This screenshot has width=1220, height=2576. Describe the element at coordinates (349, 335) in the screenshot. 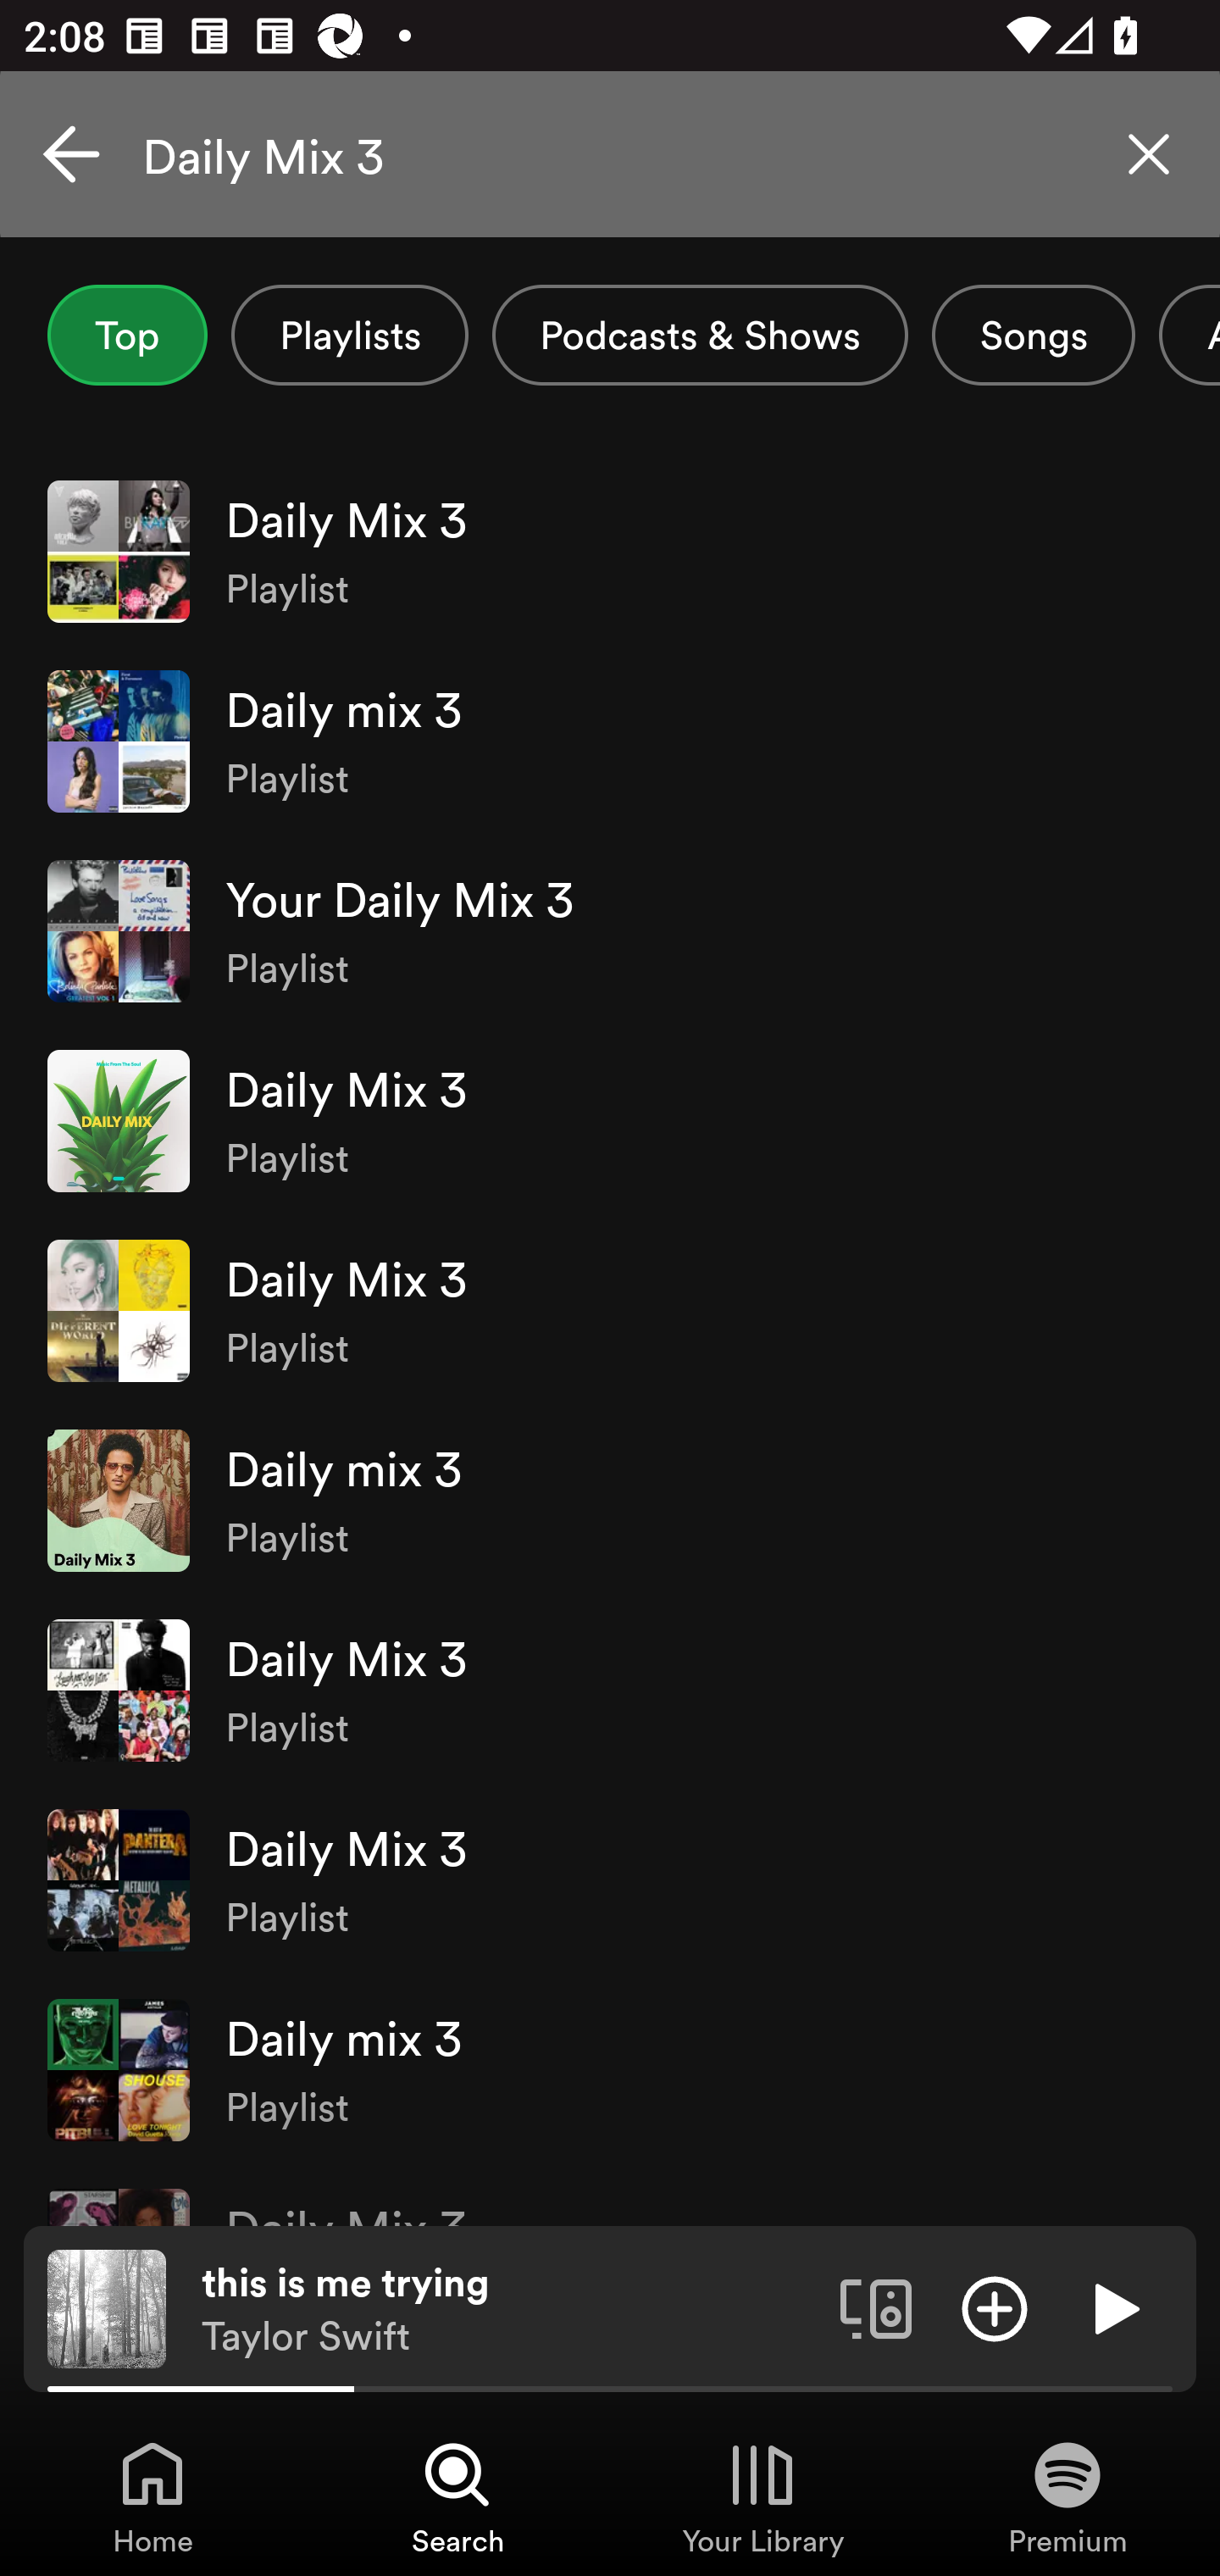

I see `Playlists` at that location.